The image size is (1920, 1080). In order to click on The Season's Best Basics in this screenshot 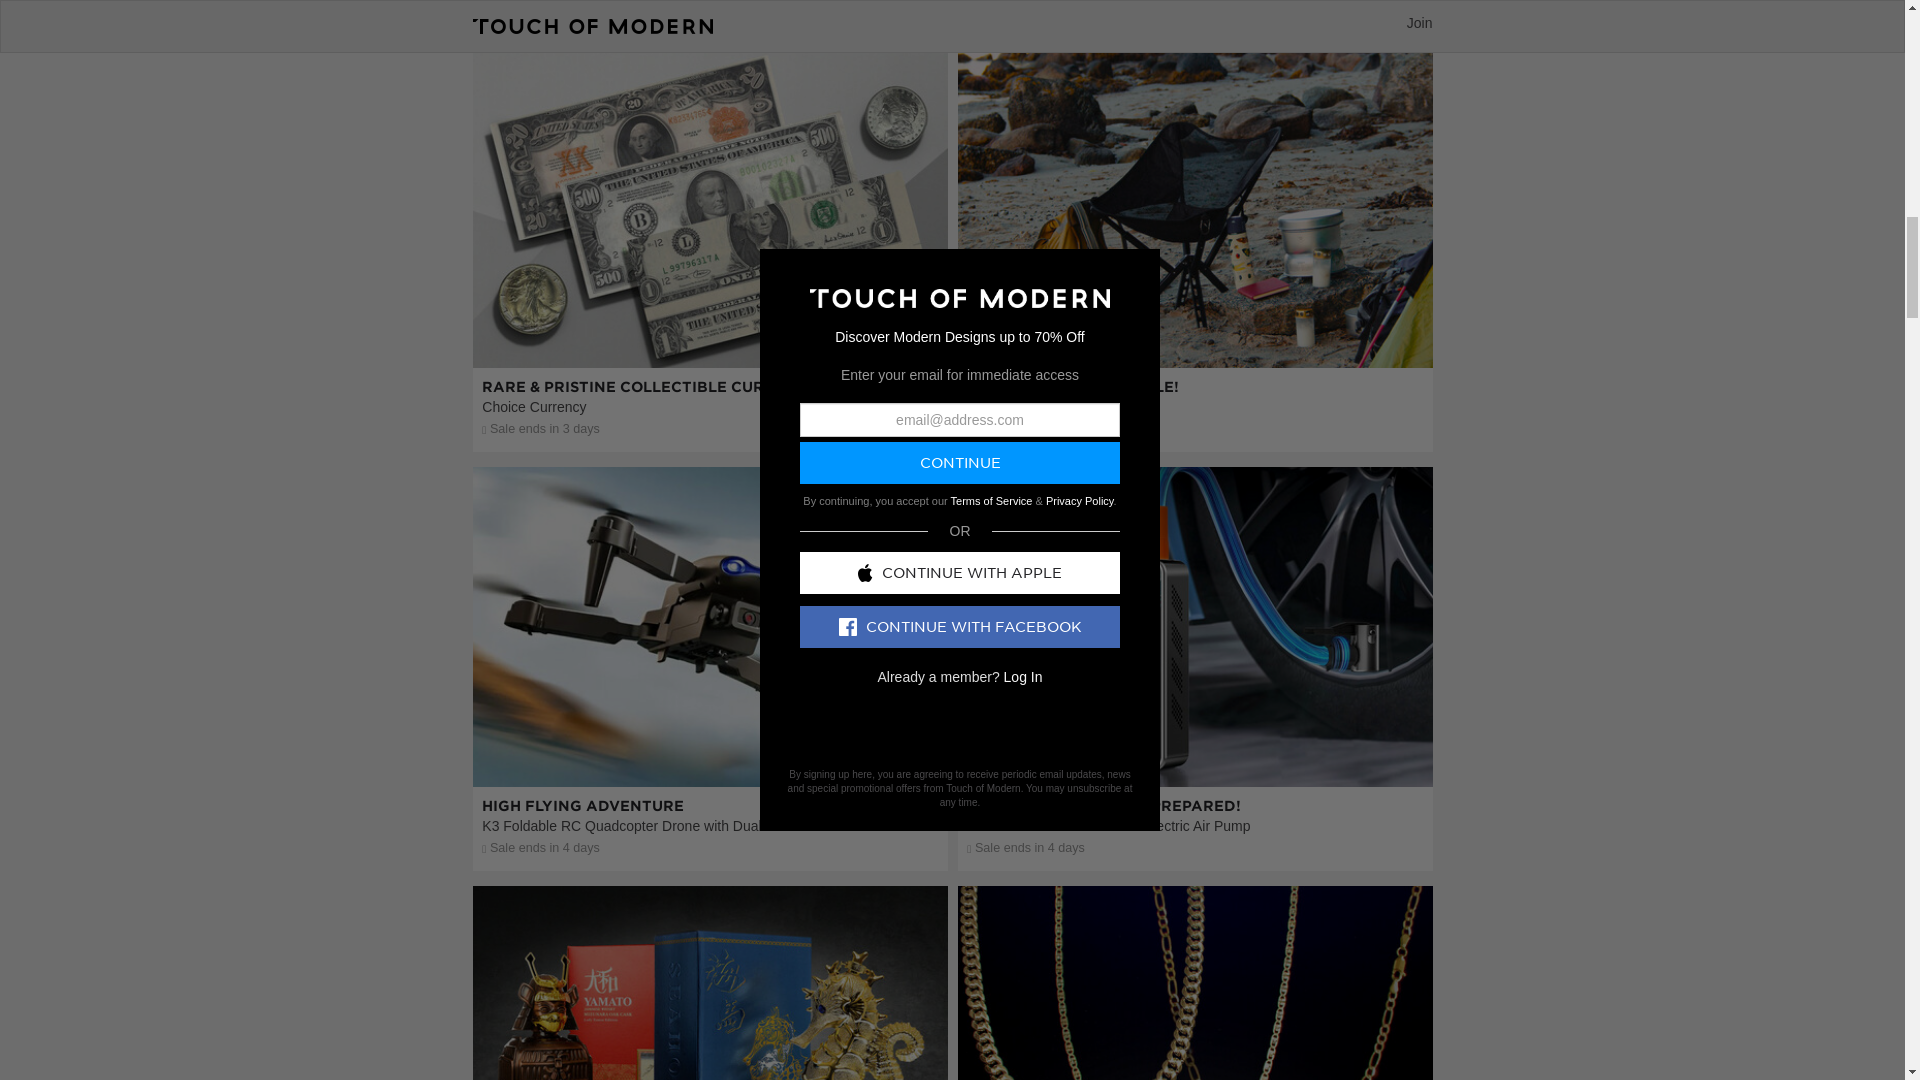, I will do `click(1195, 16)`.